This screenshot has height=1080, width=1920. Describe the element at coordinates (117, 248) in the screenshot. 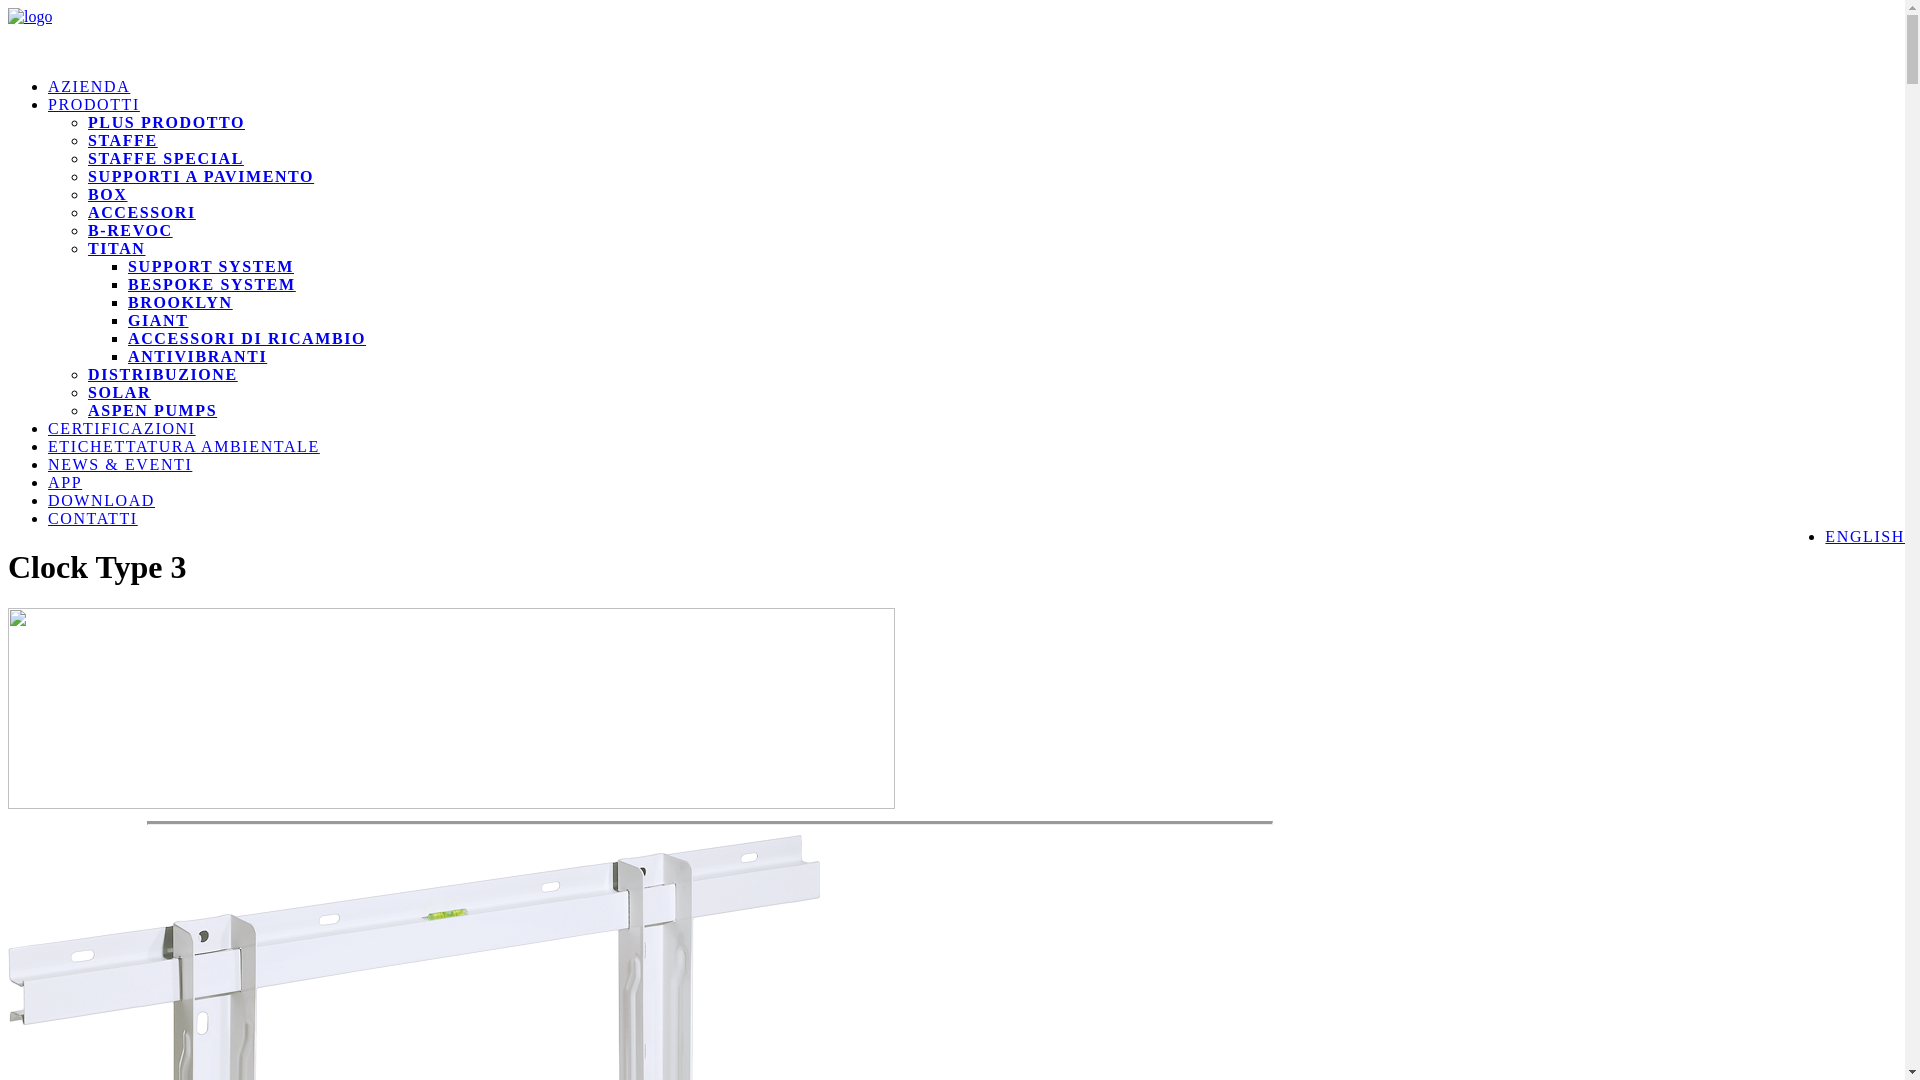

I see `TITAN` at that location.